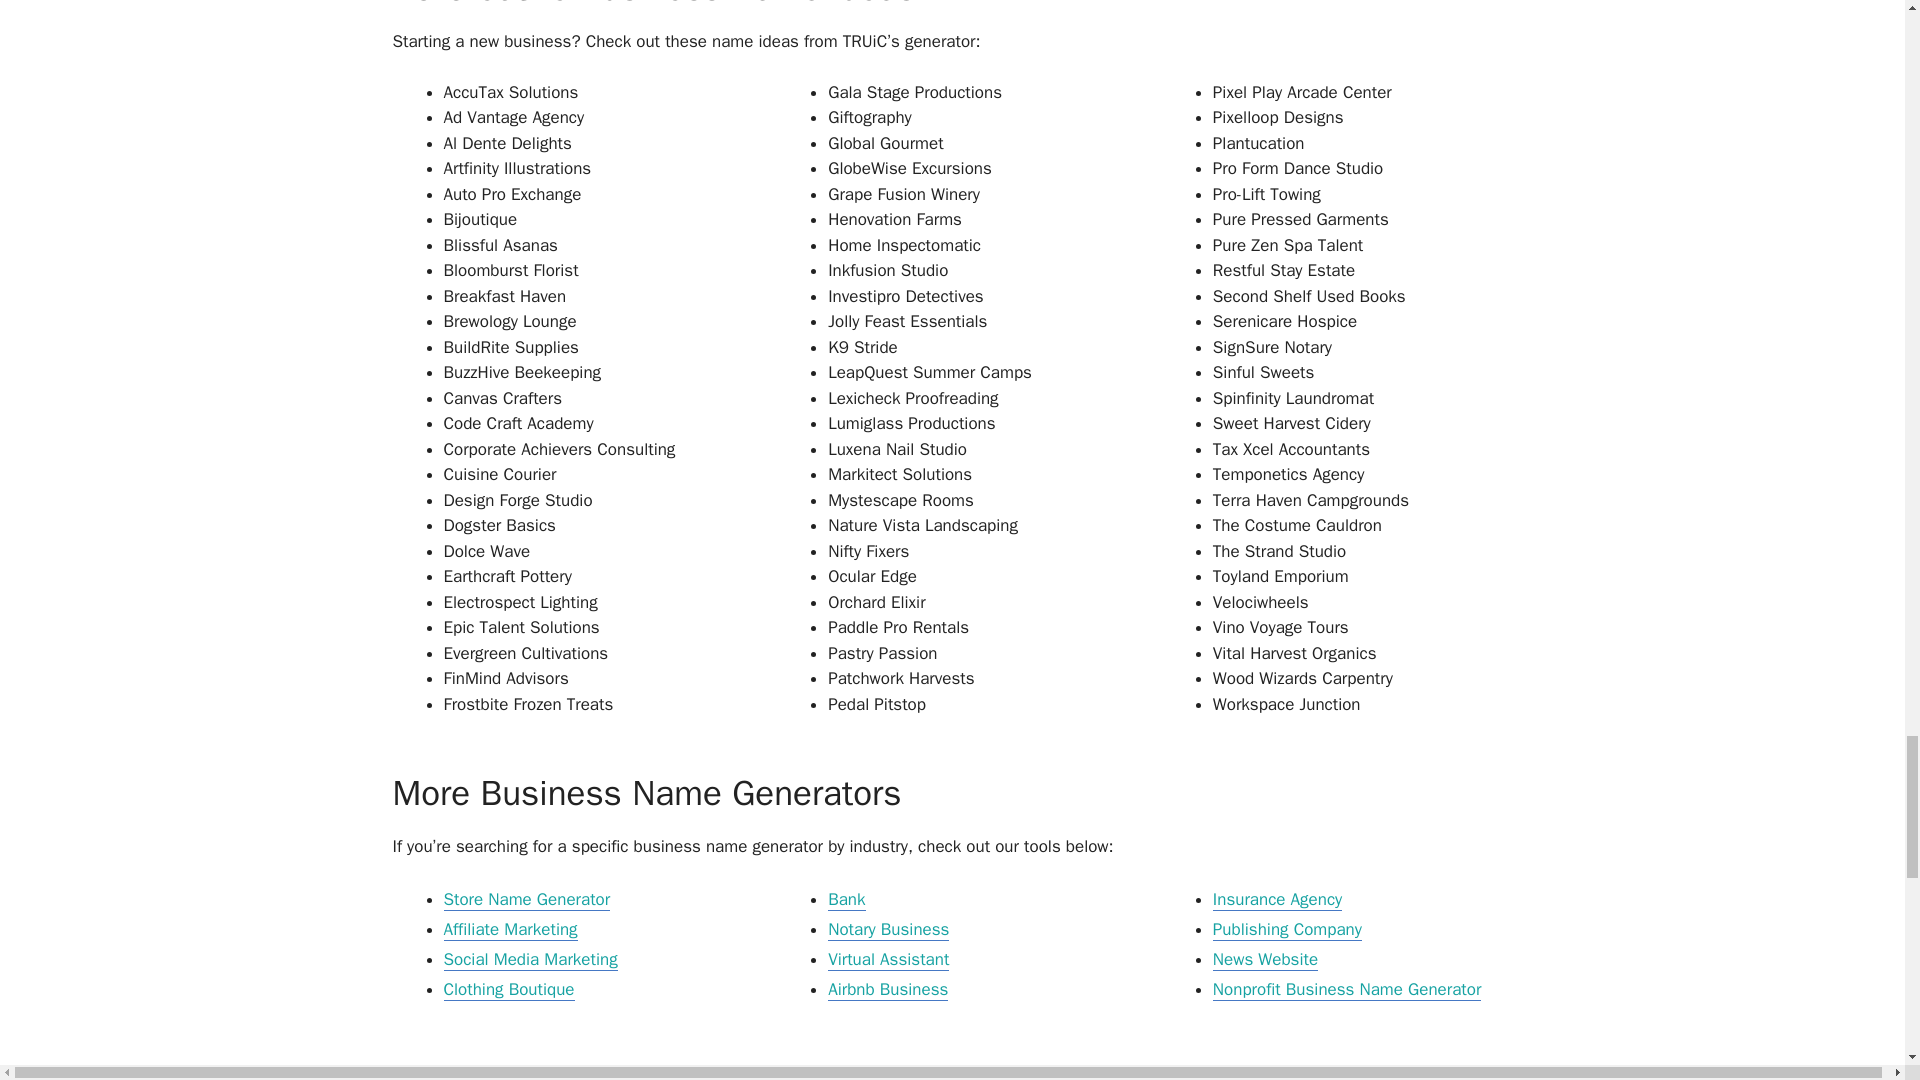 The width and height of the screenshot is (1920, 1080). What do you see at coordinates (888, 960) in the screenshot?
I see `Virtual Assistant` at bounding box center [888, 960].